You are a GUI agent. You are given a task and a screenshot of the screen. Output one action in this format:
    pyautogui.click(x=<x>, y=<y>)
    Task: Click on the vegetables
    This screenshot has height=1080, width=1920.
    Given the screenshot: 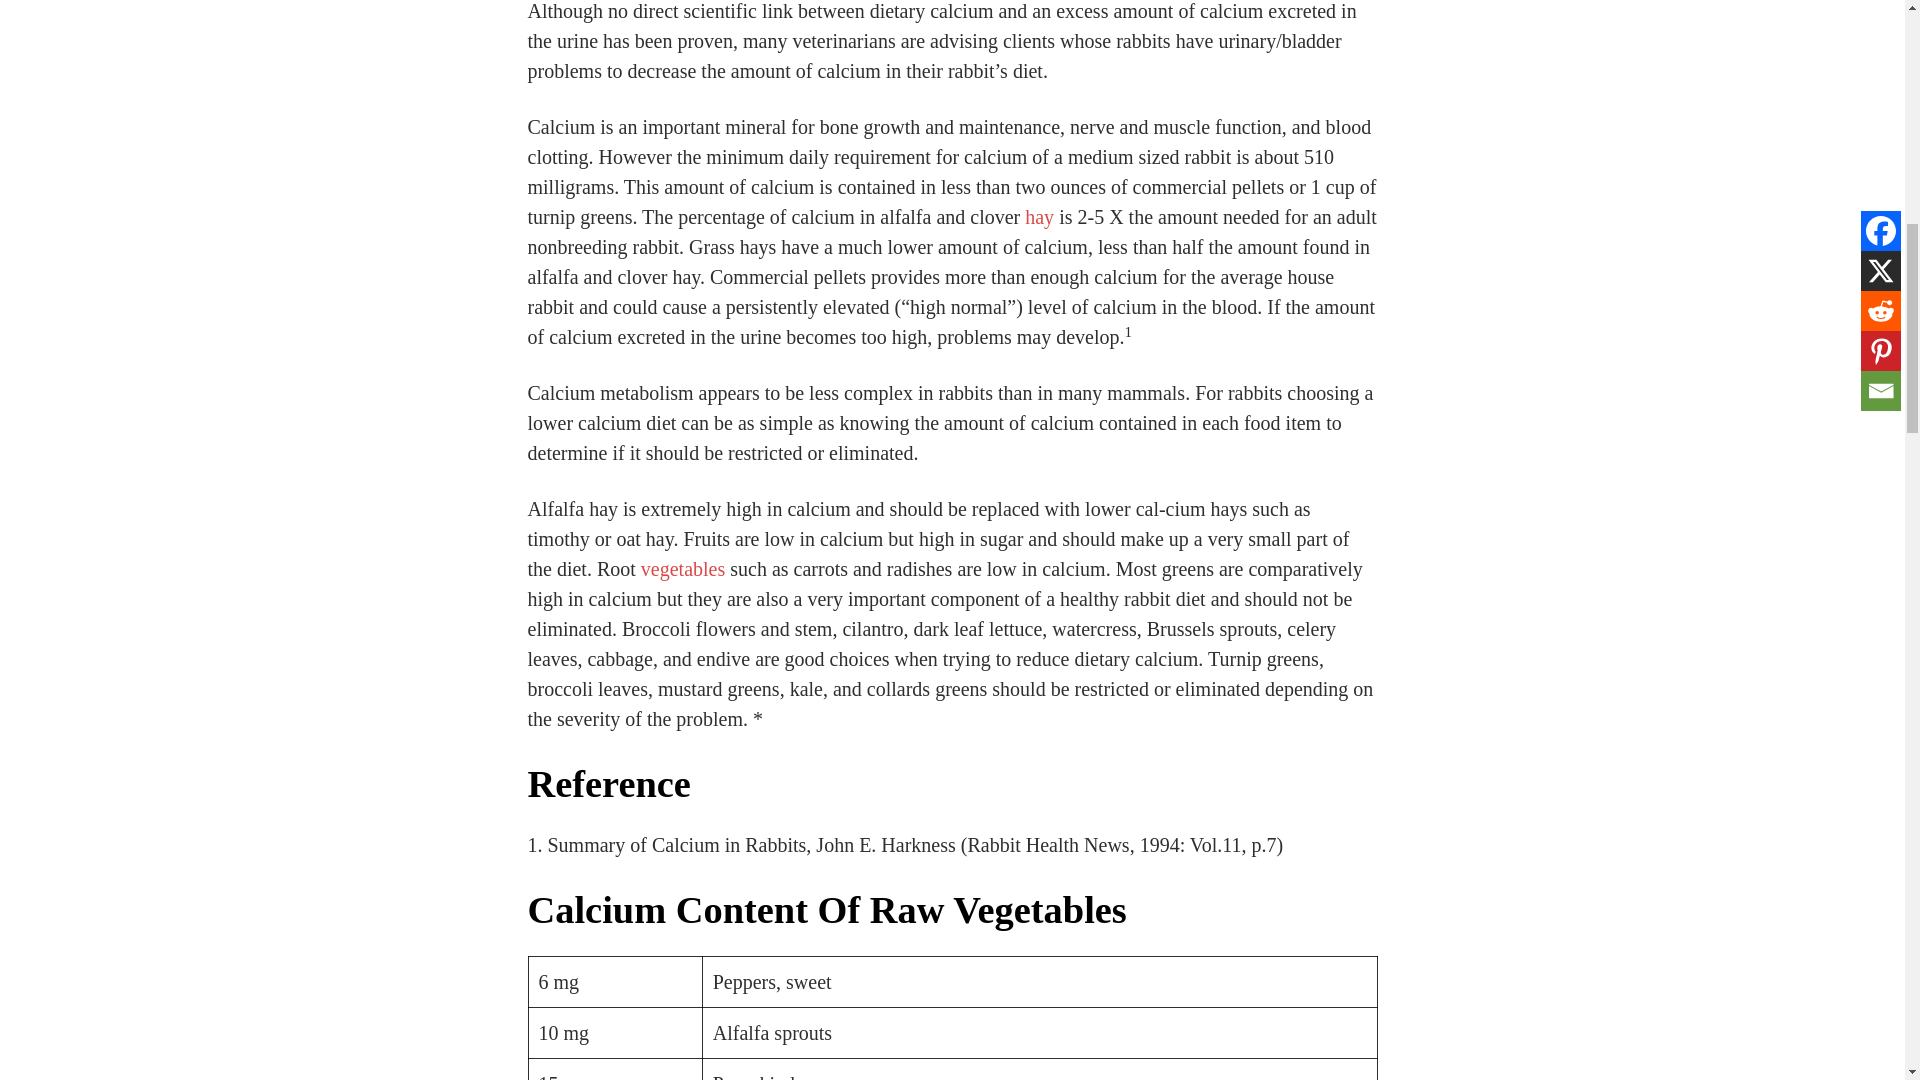 What is the action you would take?
    pyautogui.click(x=683, y=568)
    